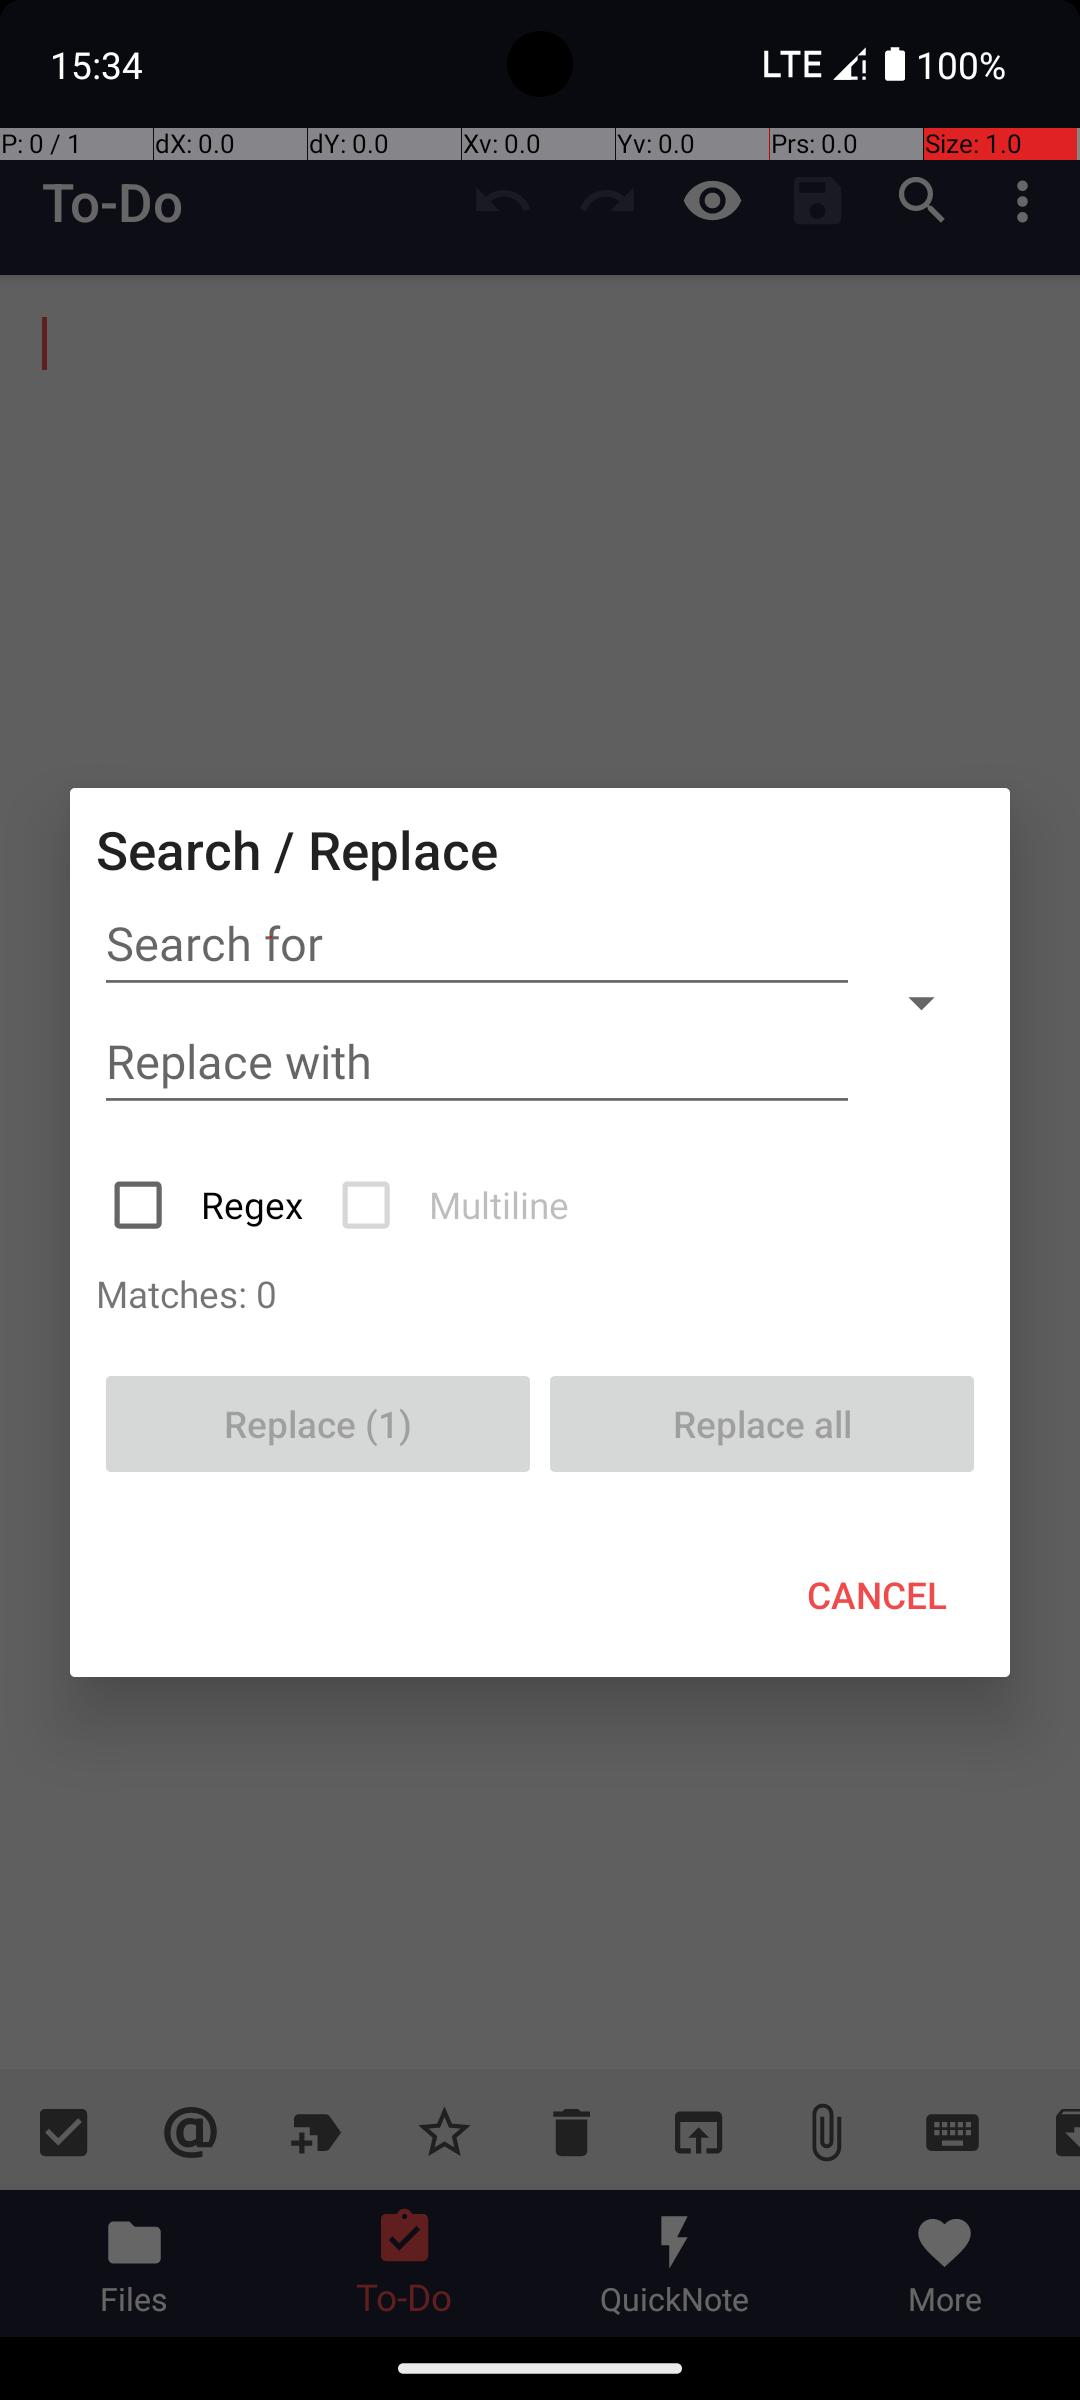 The image size is (1080, 2400). What do you see at coordinates (210, 1205) in the screenshot?
I see `Regex` at bounding box center [210, 1205].